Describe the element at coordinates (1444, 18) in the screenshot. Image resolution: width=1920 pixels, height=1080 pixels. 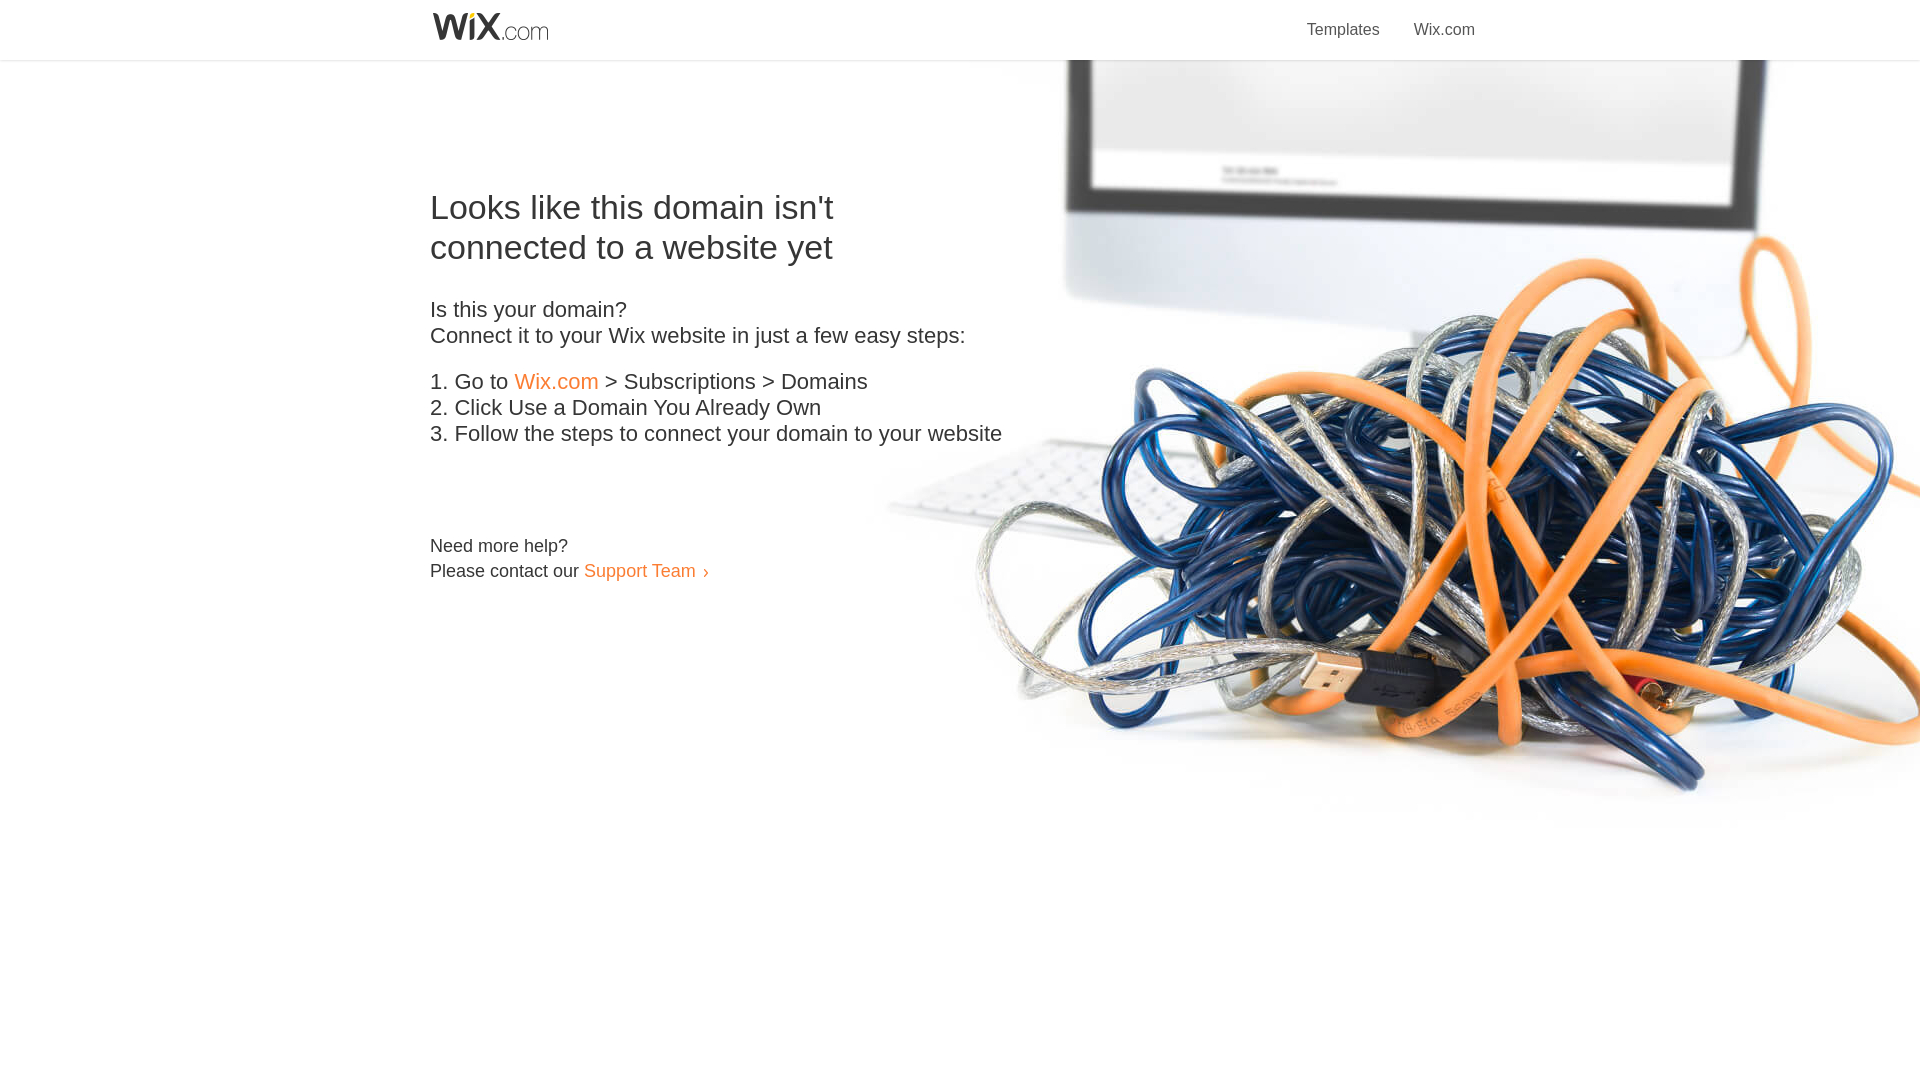
I see `Wix.com` at that location.